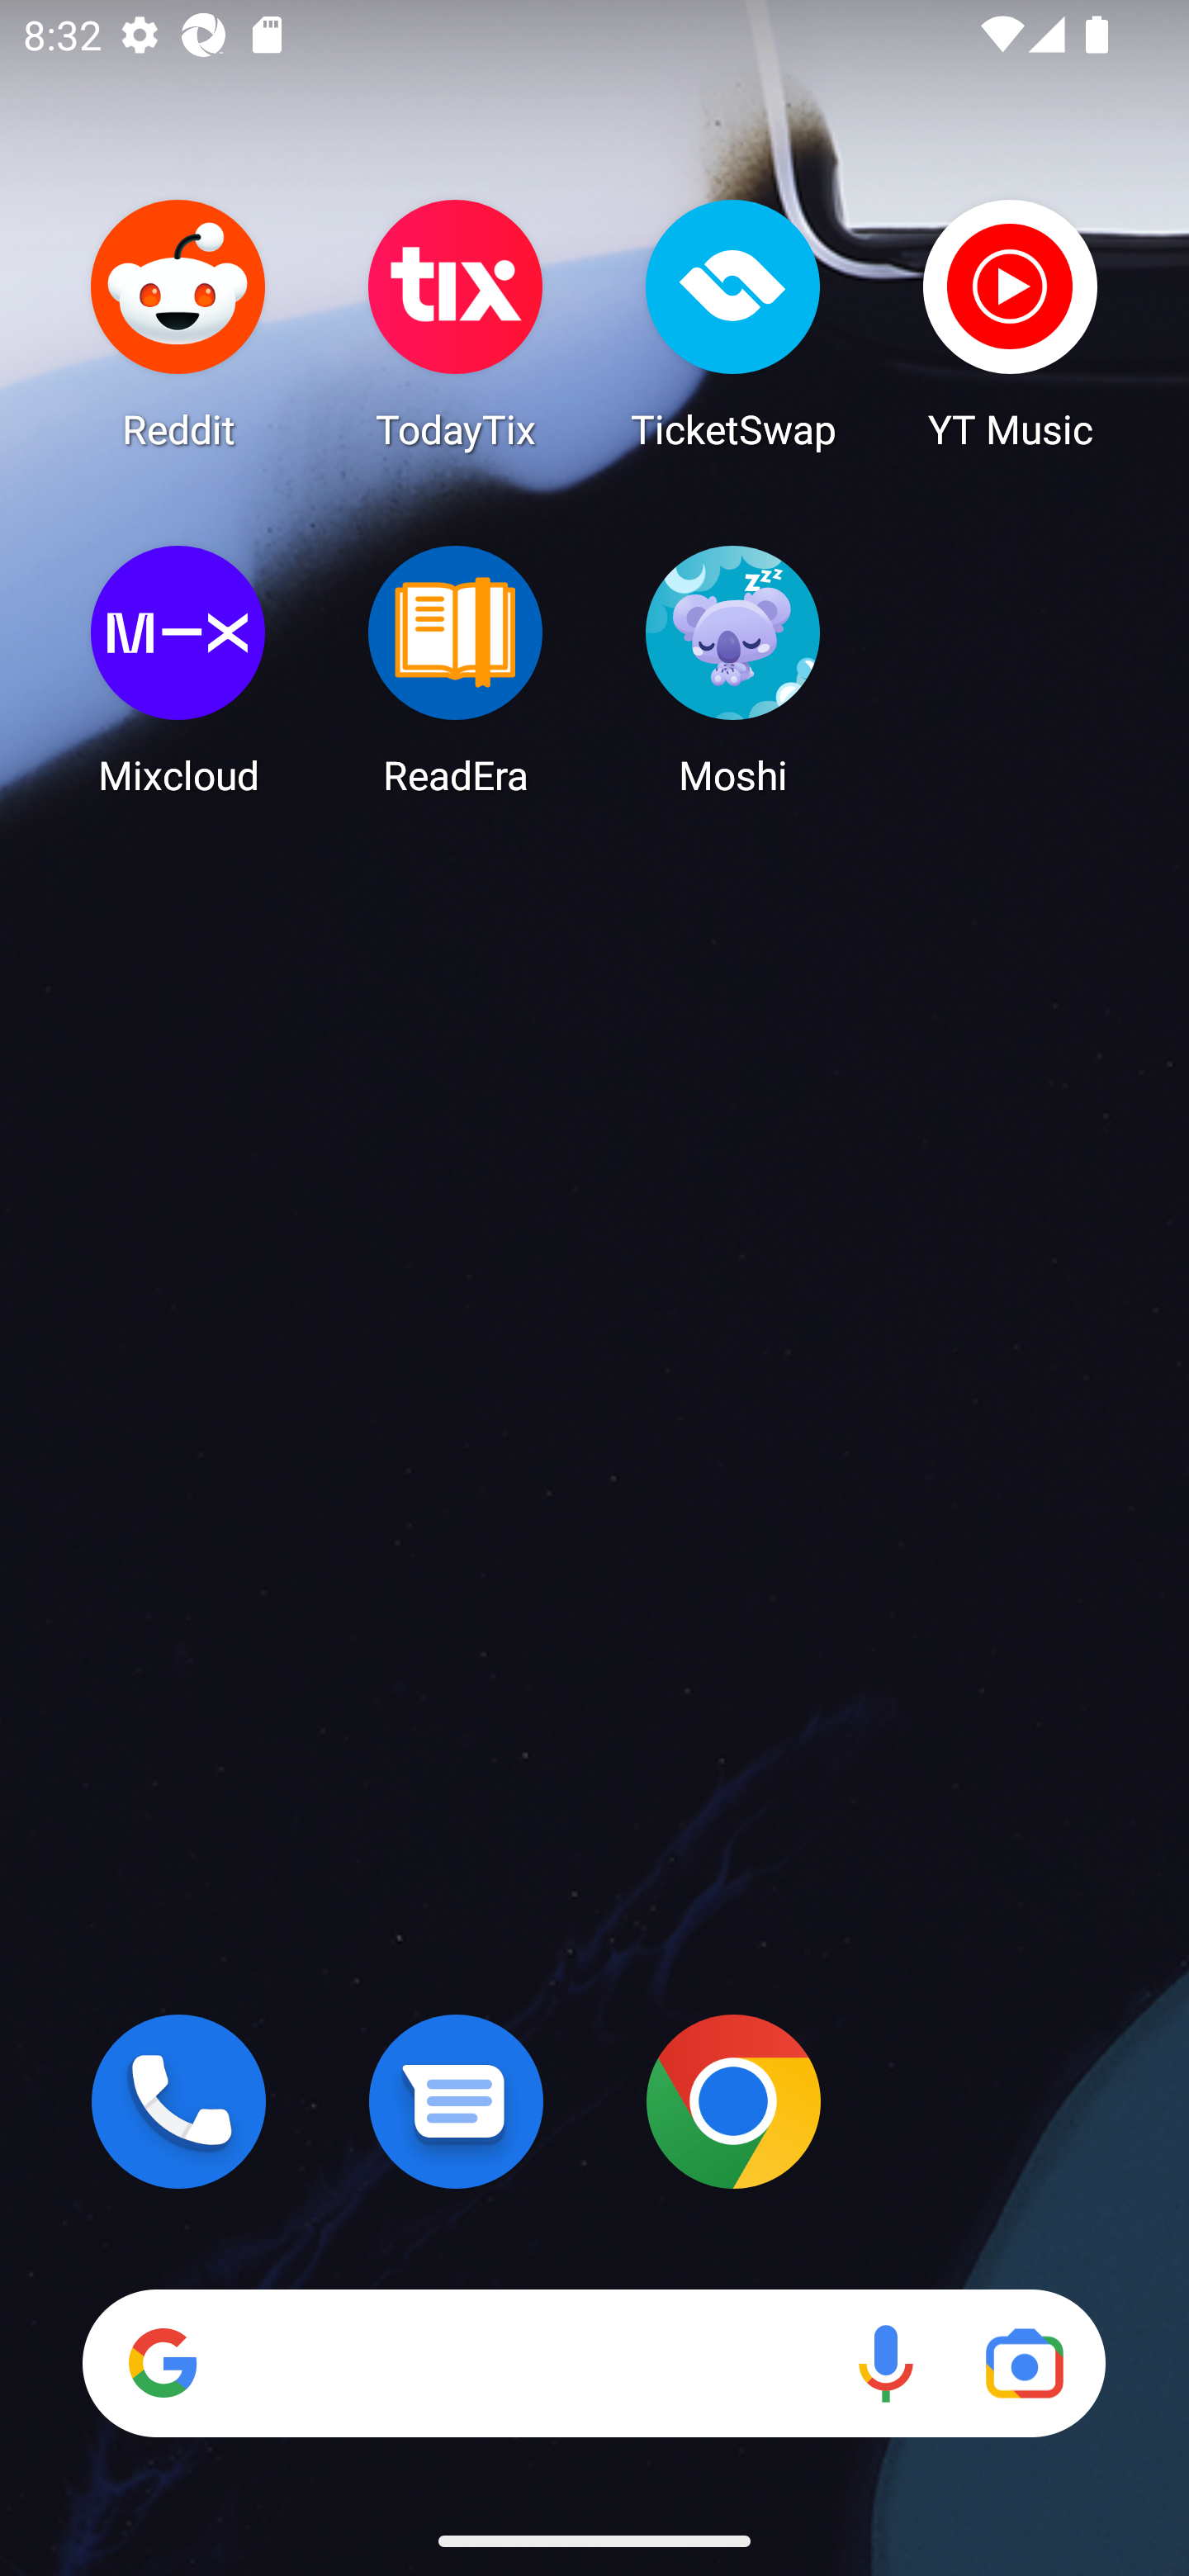  What do you see at coordinates (1011, 324) in the screenshot?
I see `YT Music` at bounding box center [1011, 324].